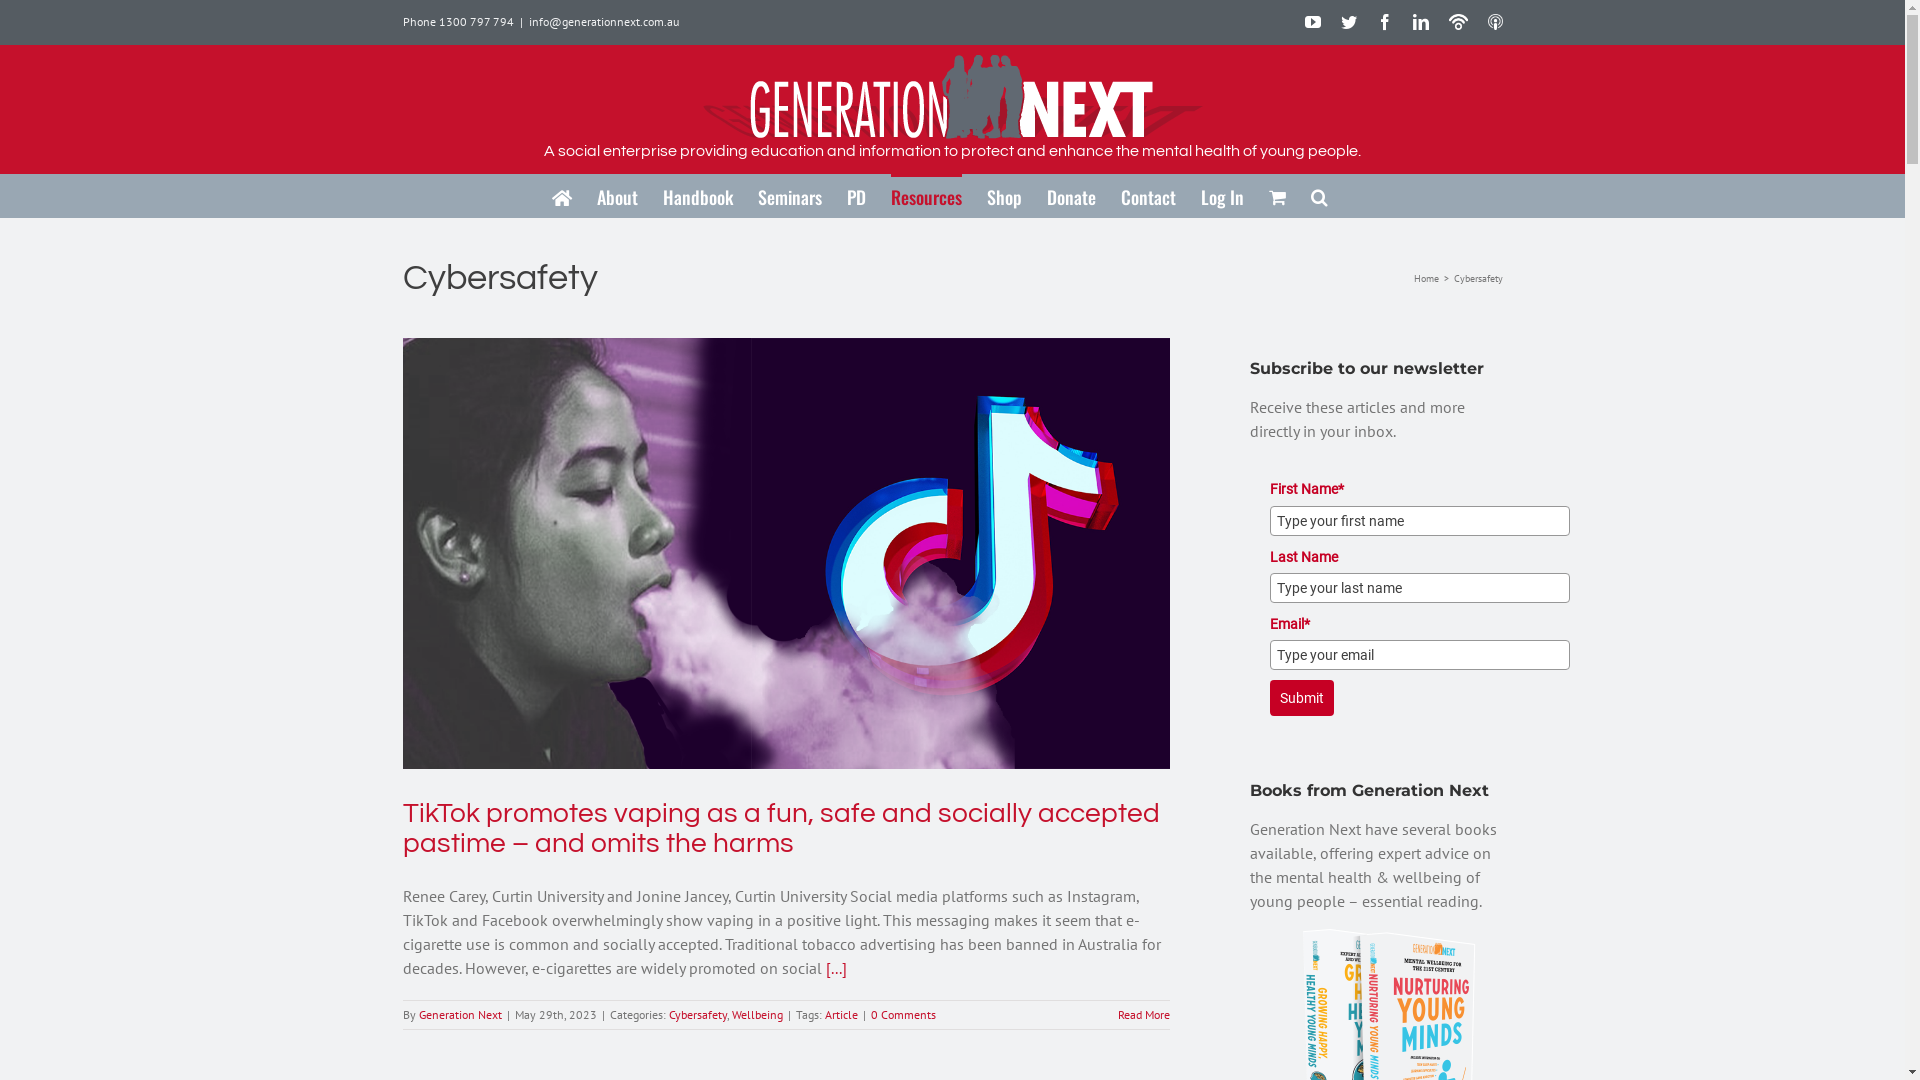 Image resolution: width=1920 pixels, height=1080 pixels. Describe the element at coordinates (1421, 22) in the screenshot. I see `LinkedIn` at that location.